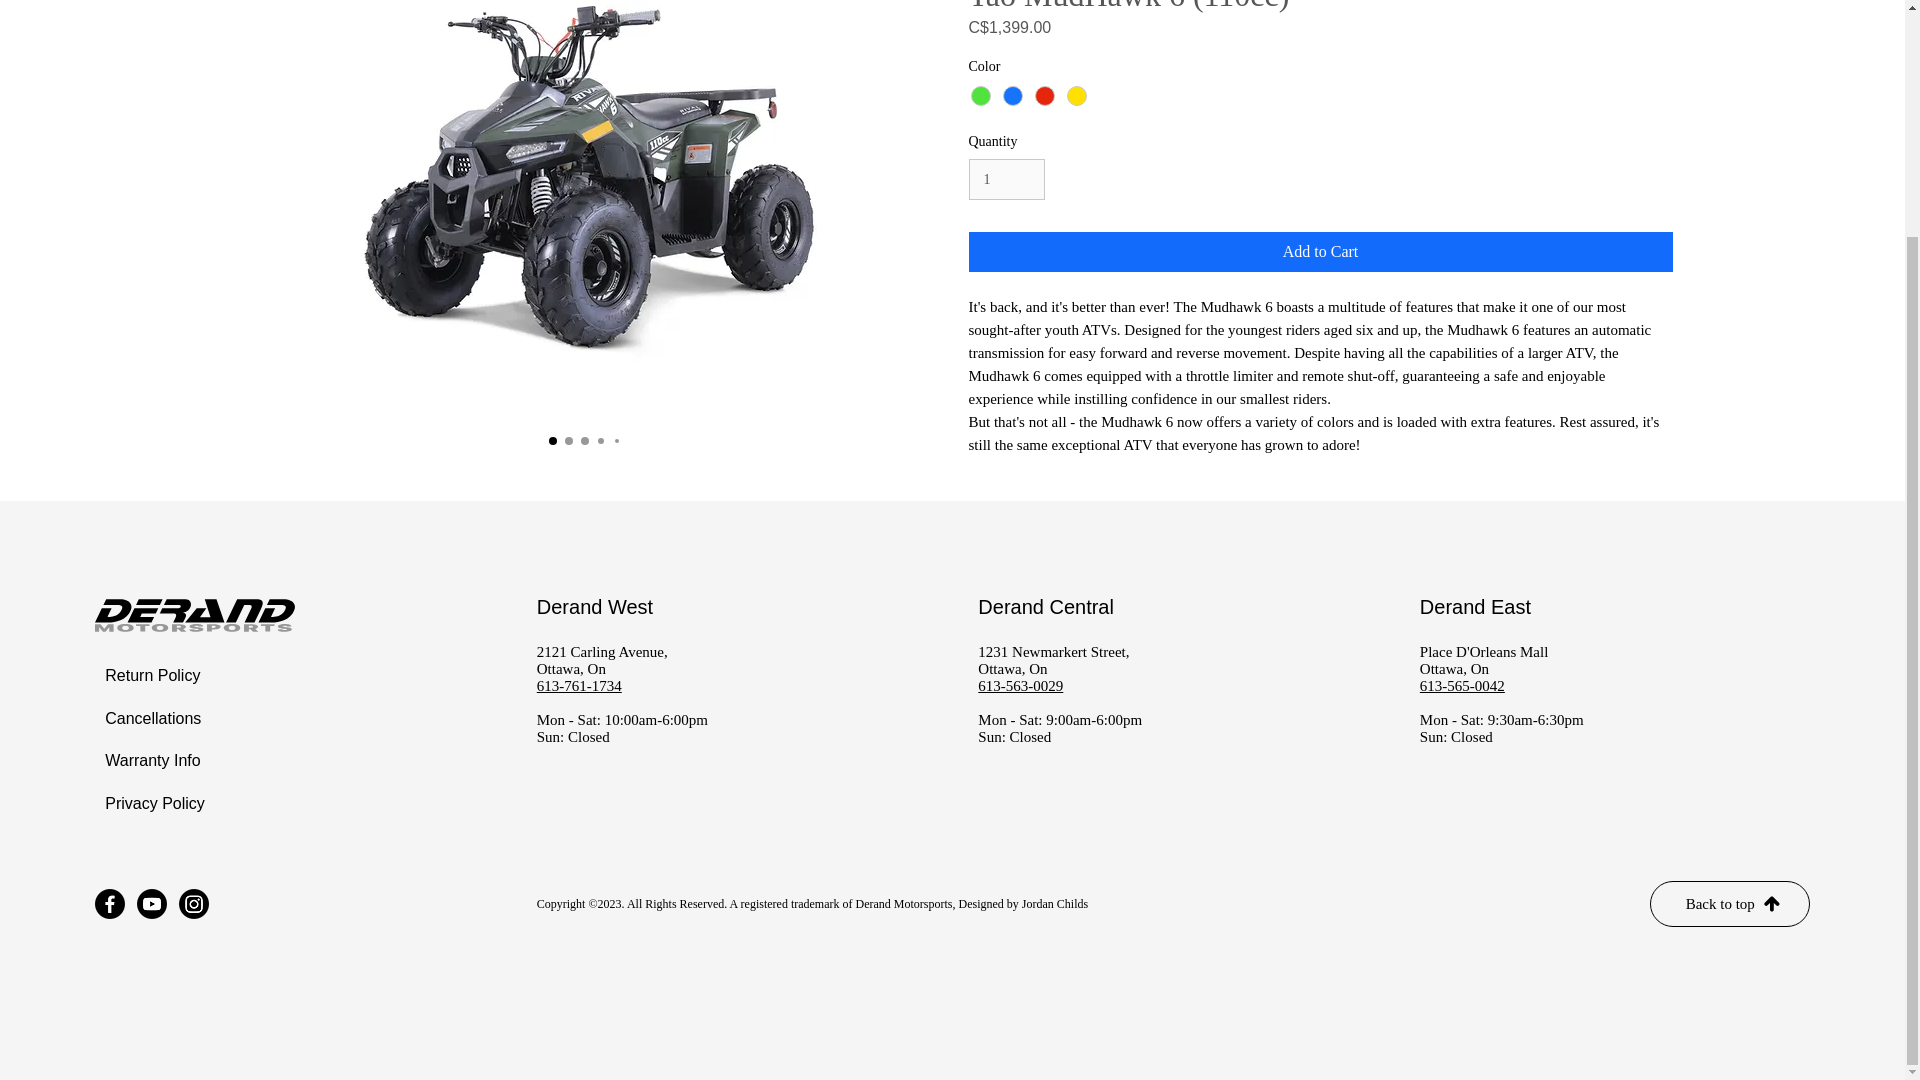 This screenshot has height=1080, width=1920. What do you see at coordinates (1462, 686) in the screenshot?
I see `613-565-0042` at bounding box center [1462, 686].